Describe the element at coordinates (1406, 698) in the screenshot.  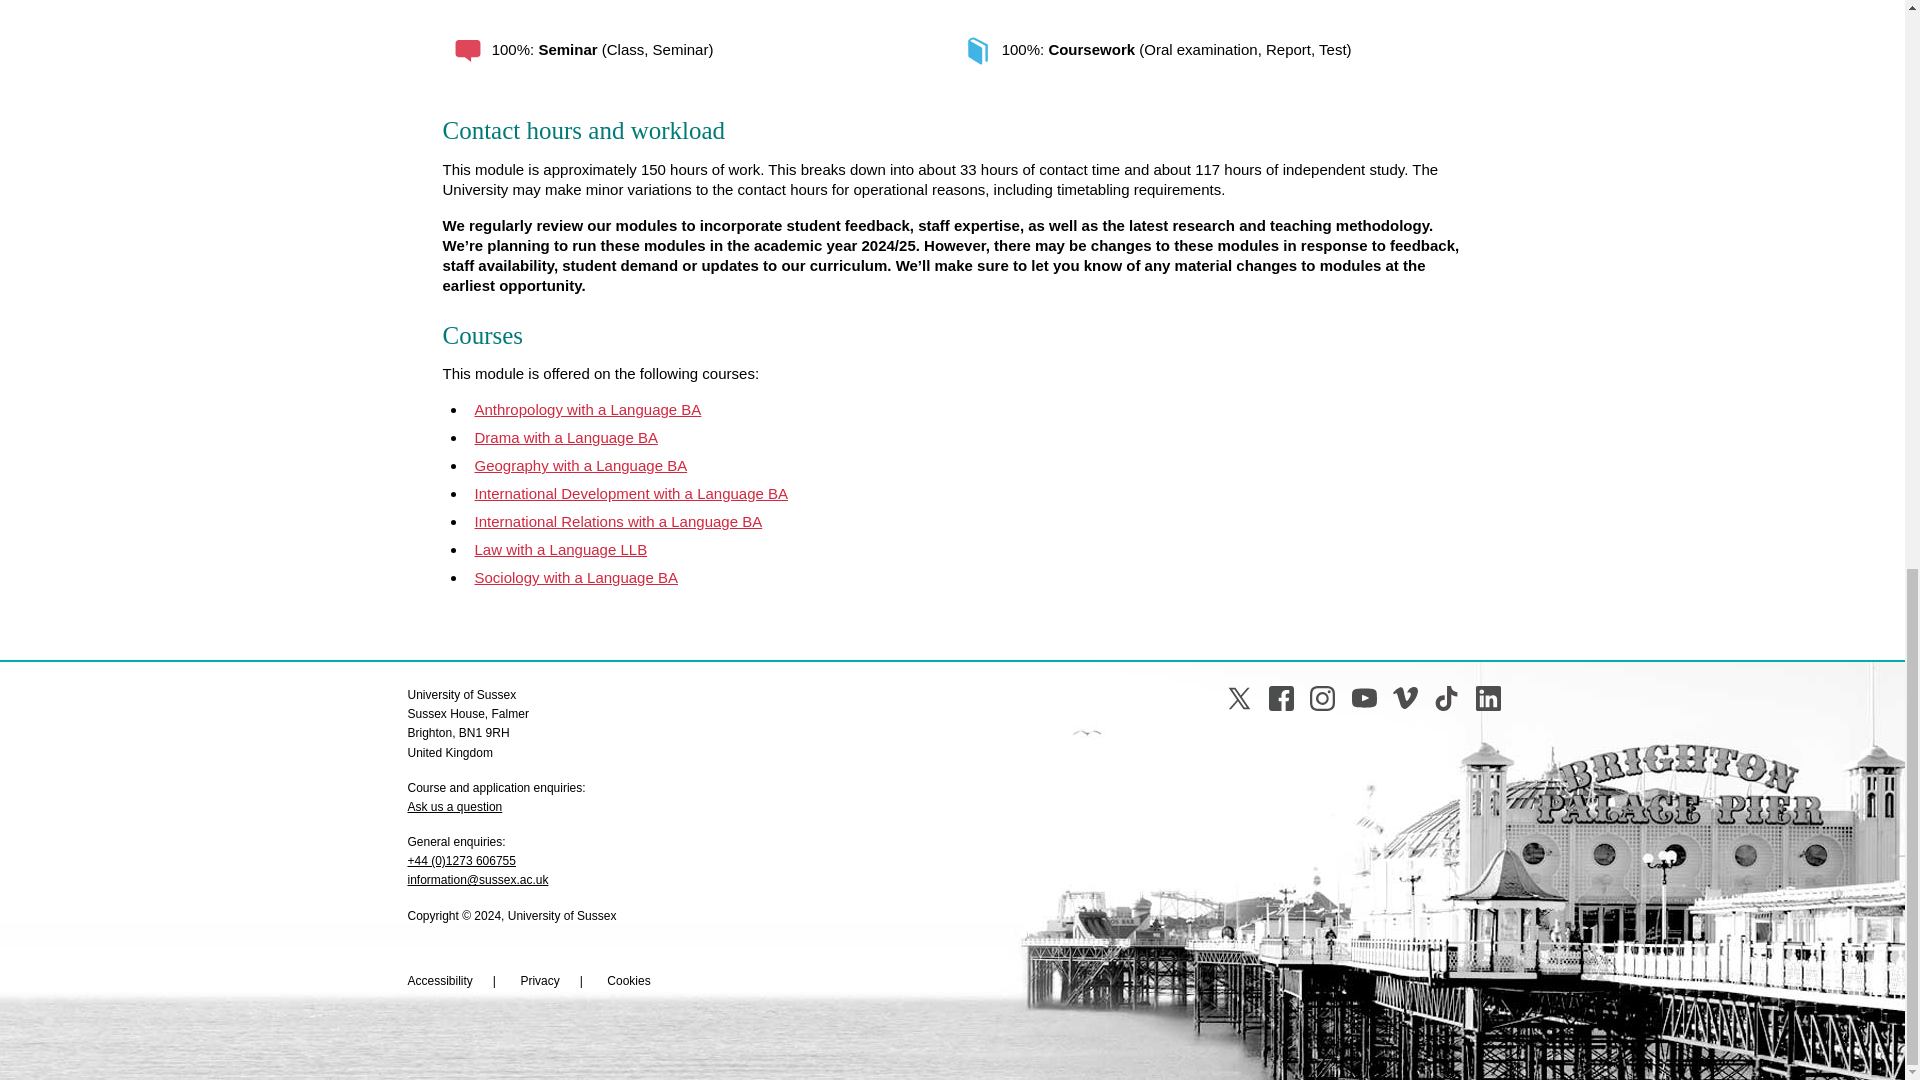
I see `Vimeo` at that location.